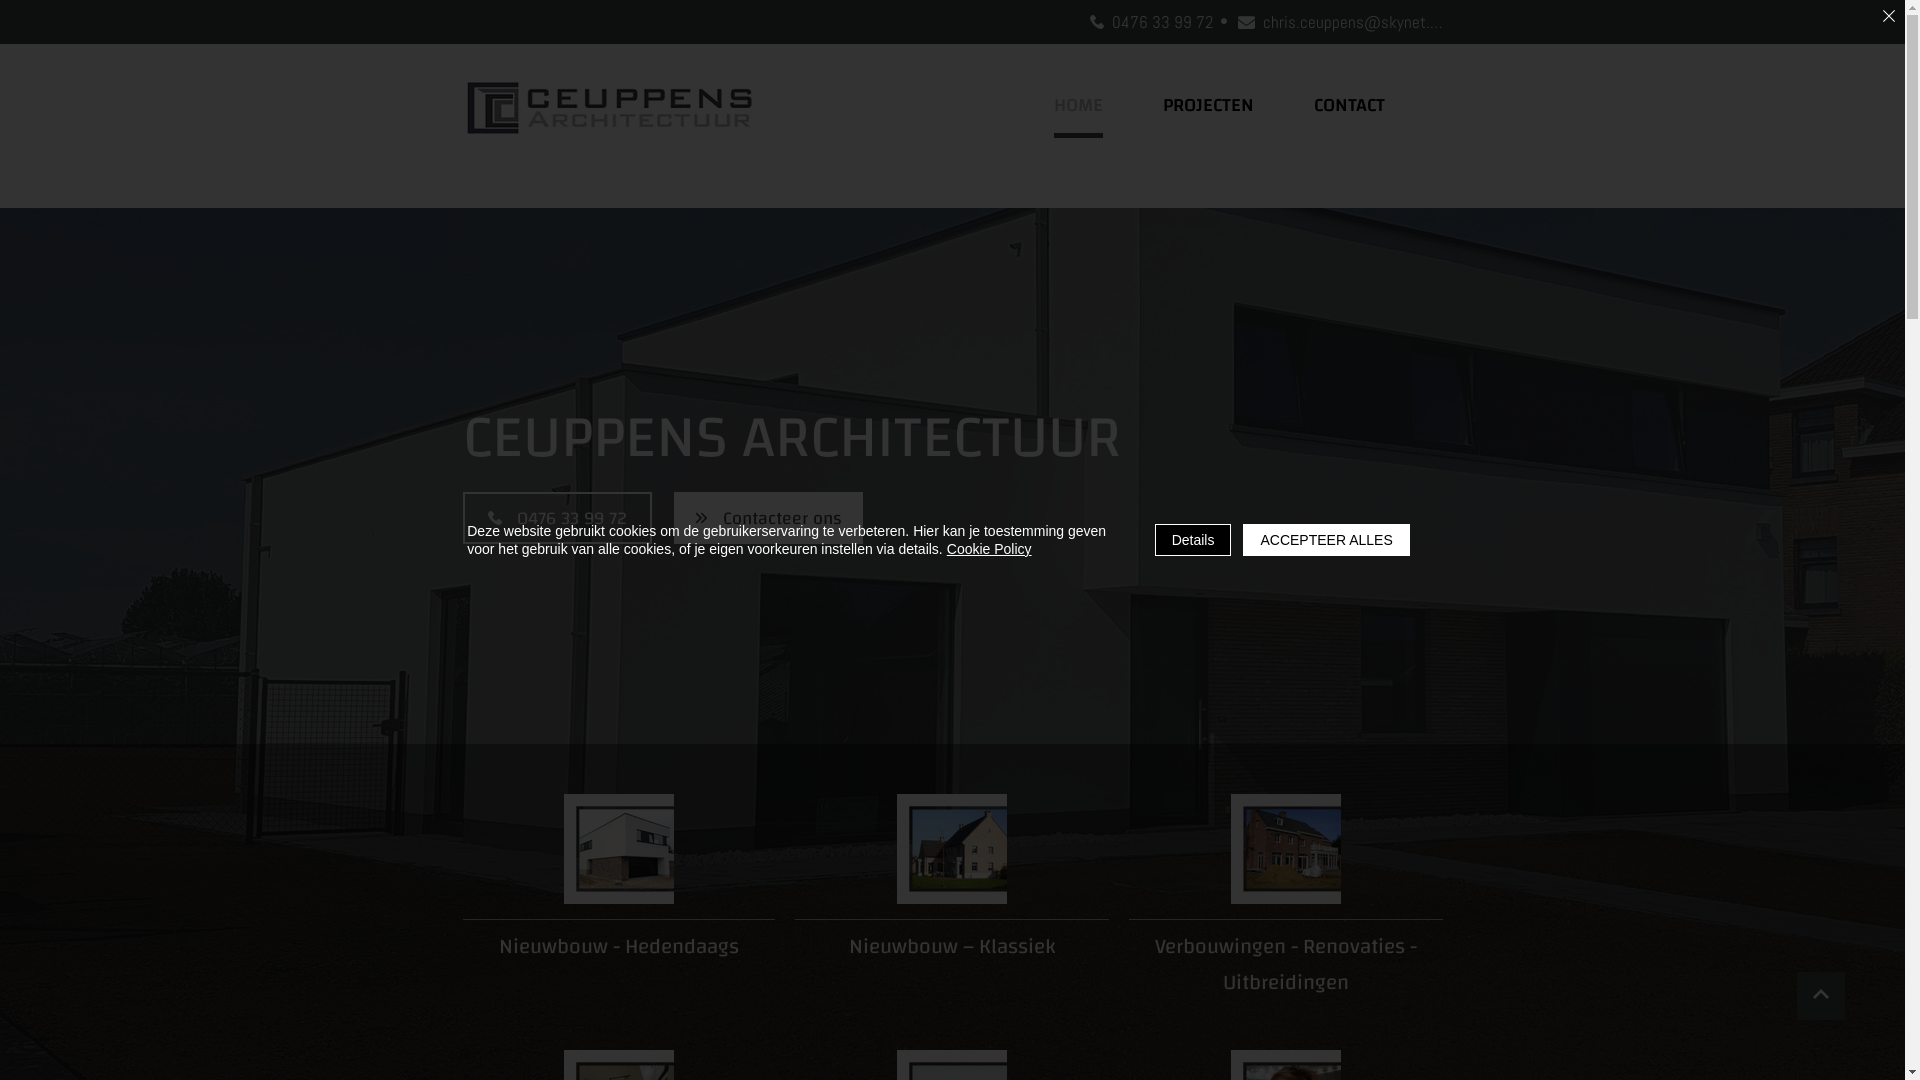 The height and width of the screenshot is (1080, 1920). I want to click on ACCEPTEER ALLES, so click(1326, 540).